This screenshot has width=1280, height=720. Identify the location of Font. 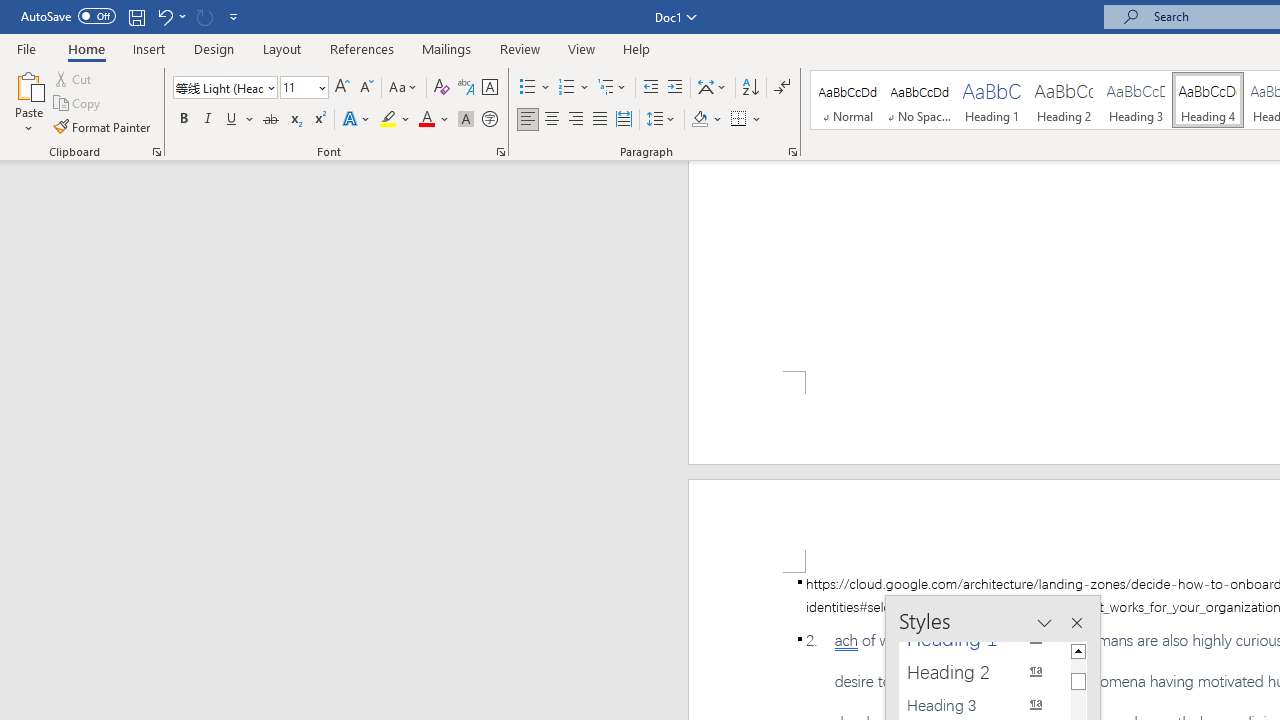
(224, 88).